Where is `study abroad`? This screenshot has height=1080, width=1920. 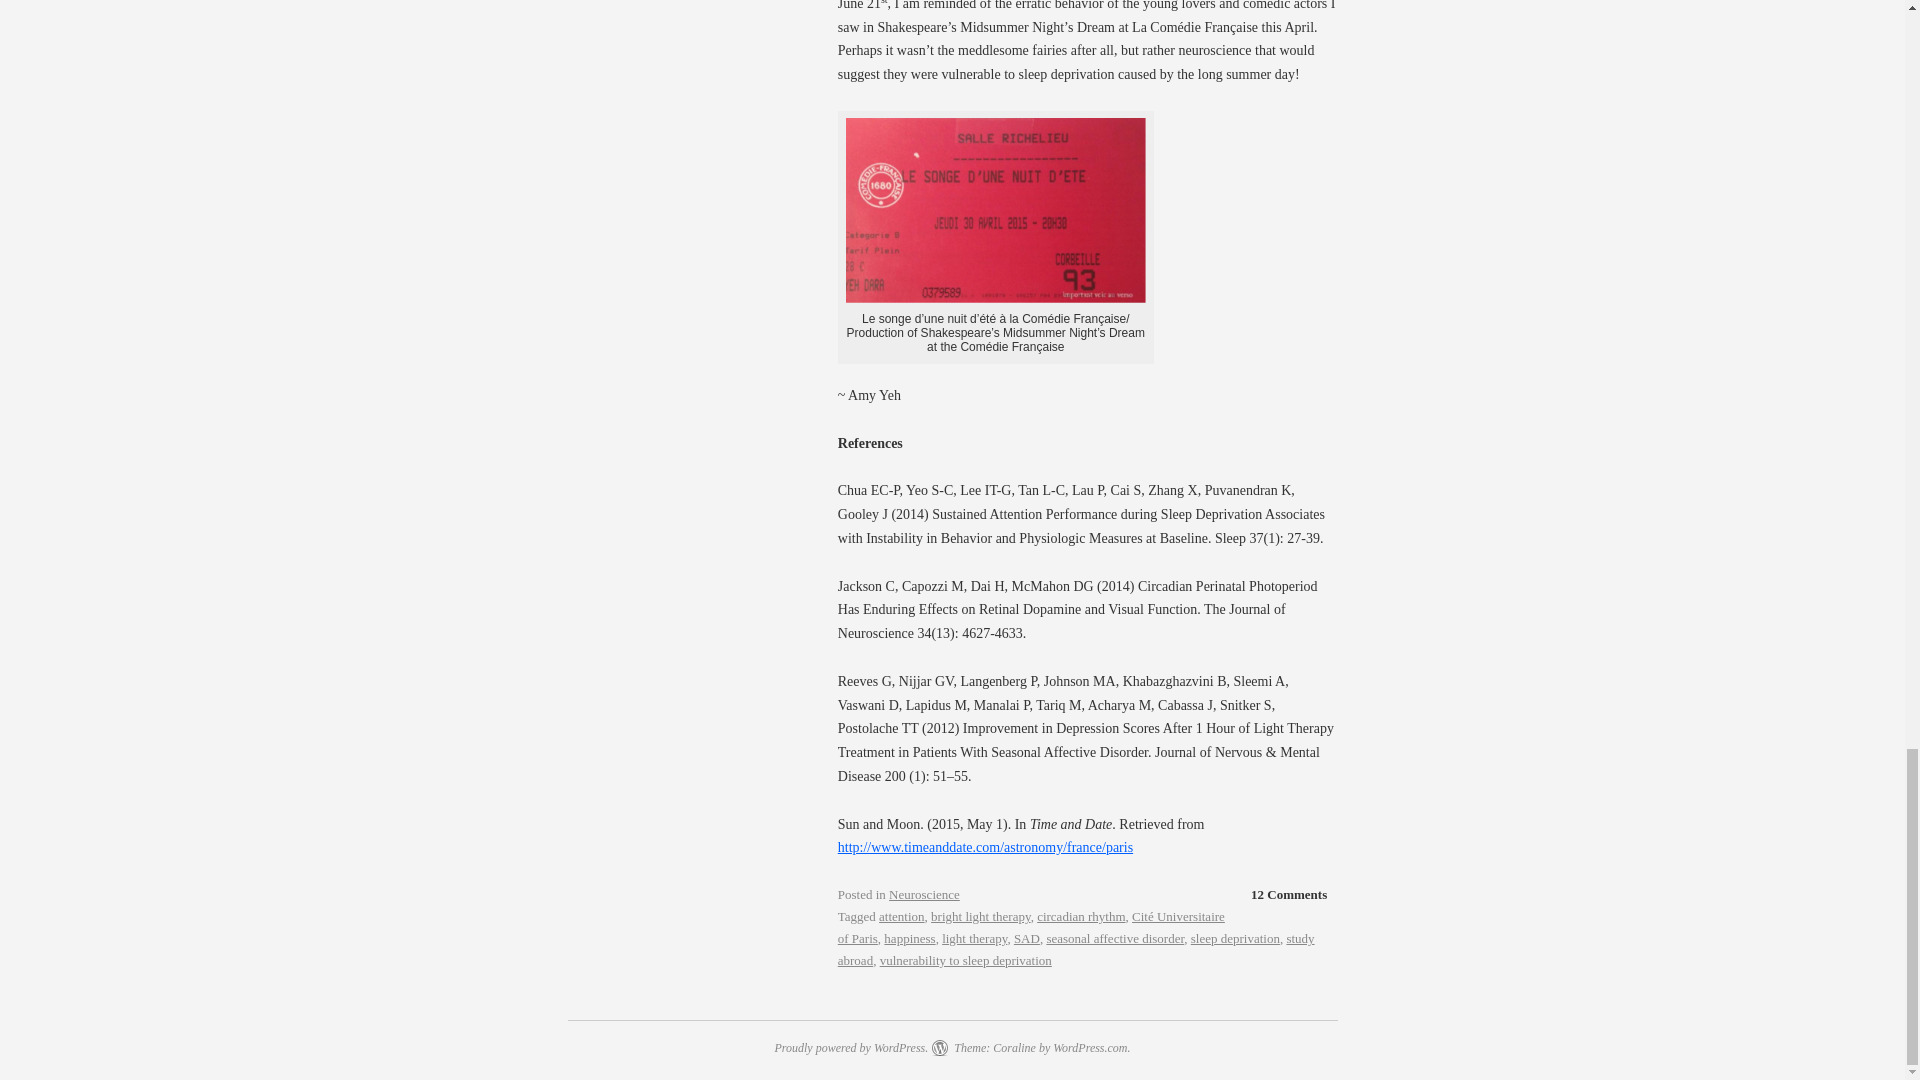
study abroad is located at coordinates (1076, 948).